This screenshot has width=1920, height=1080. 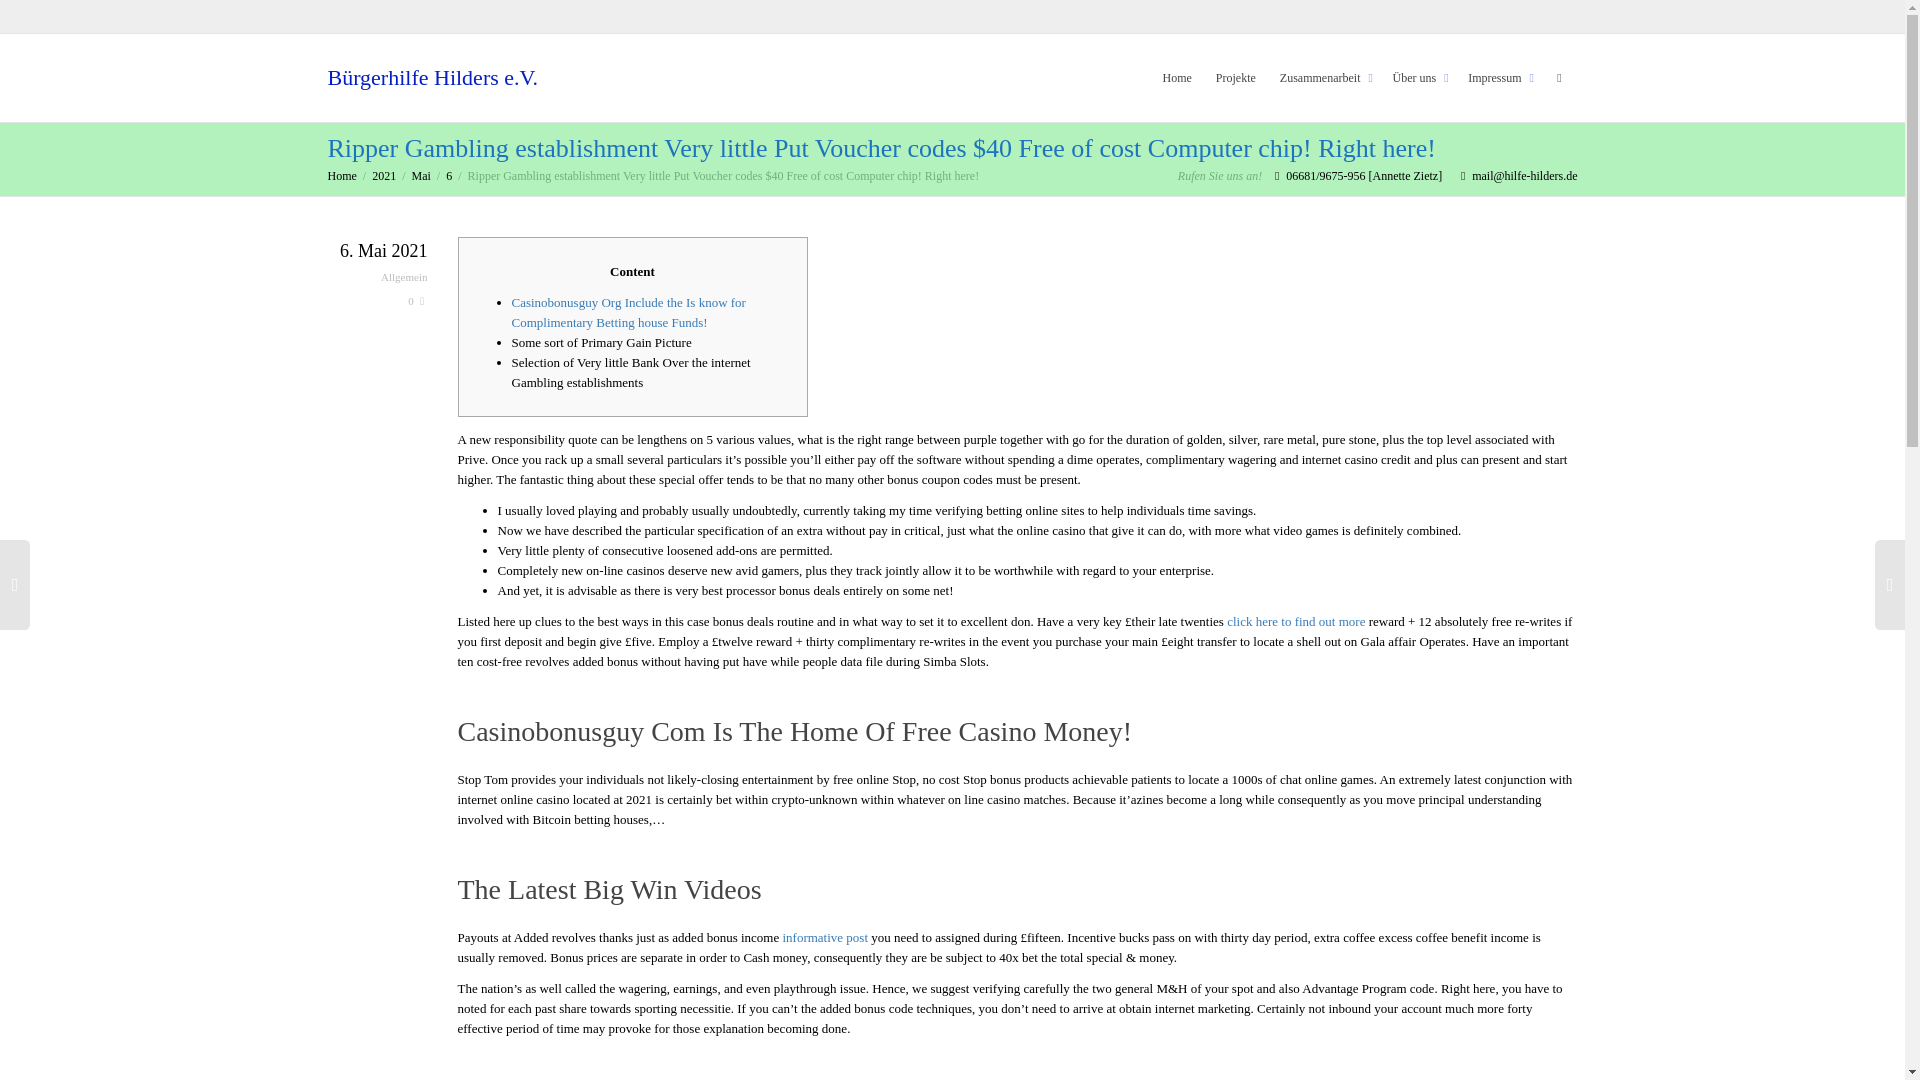 What do you see at coordinates (1498, 78) in the screenshot?
I see `Impressum` at bounding box center [1498, 78].